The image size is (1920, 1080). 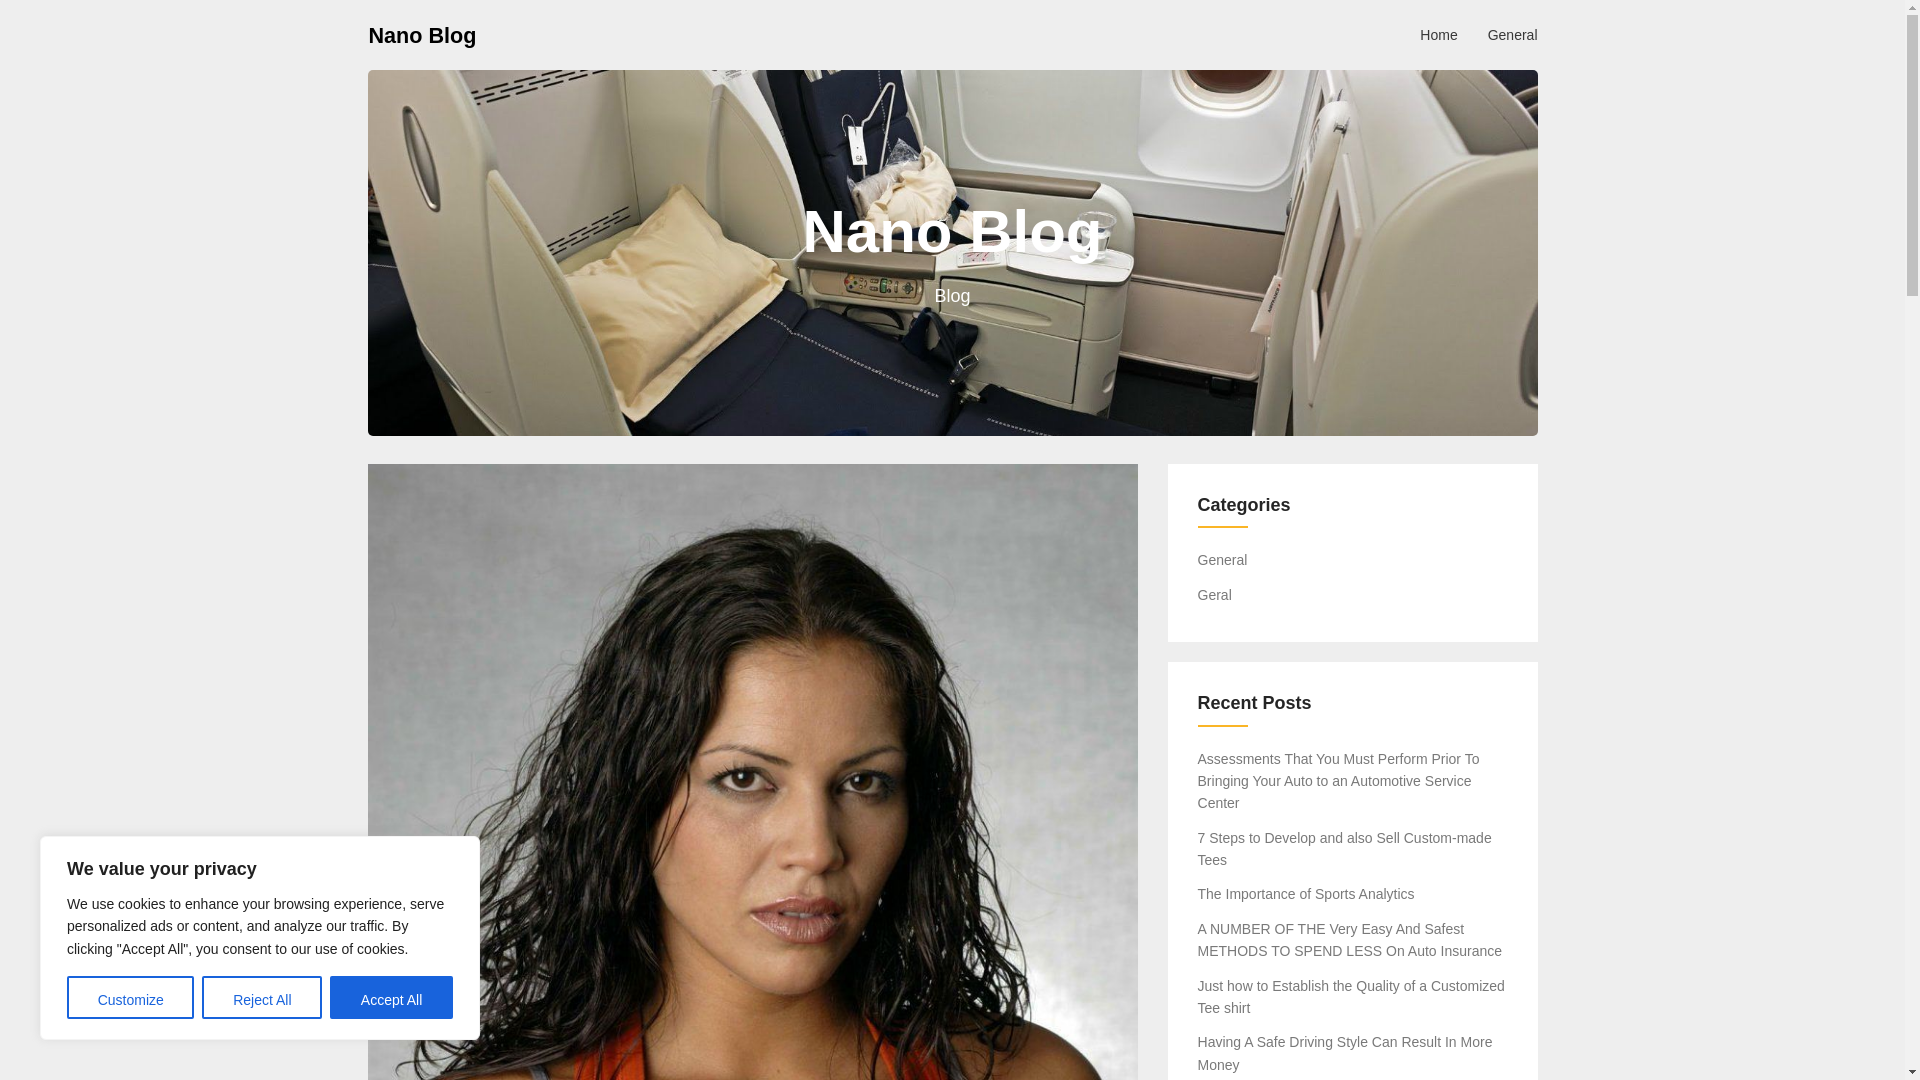 I want to click on The Importance of Sports Analytics, so click(x=1306, y=893).